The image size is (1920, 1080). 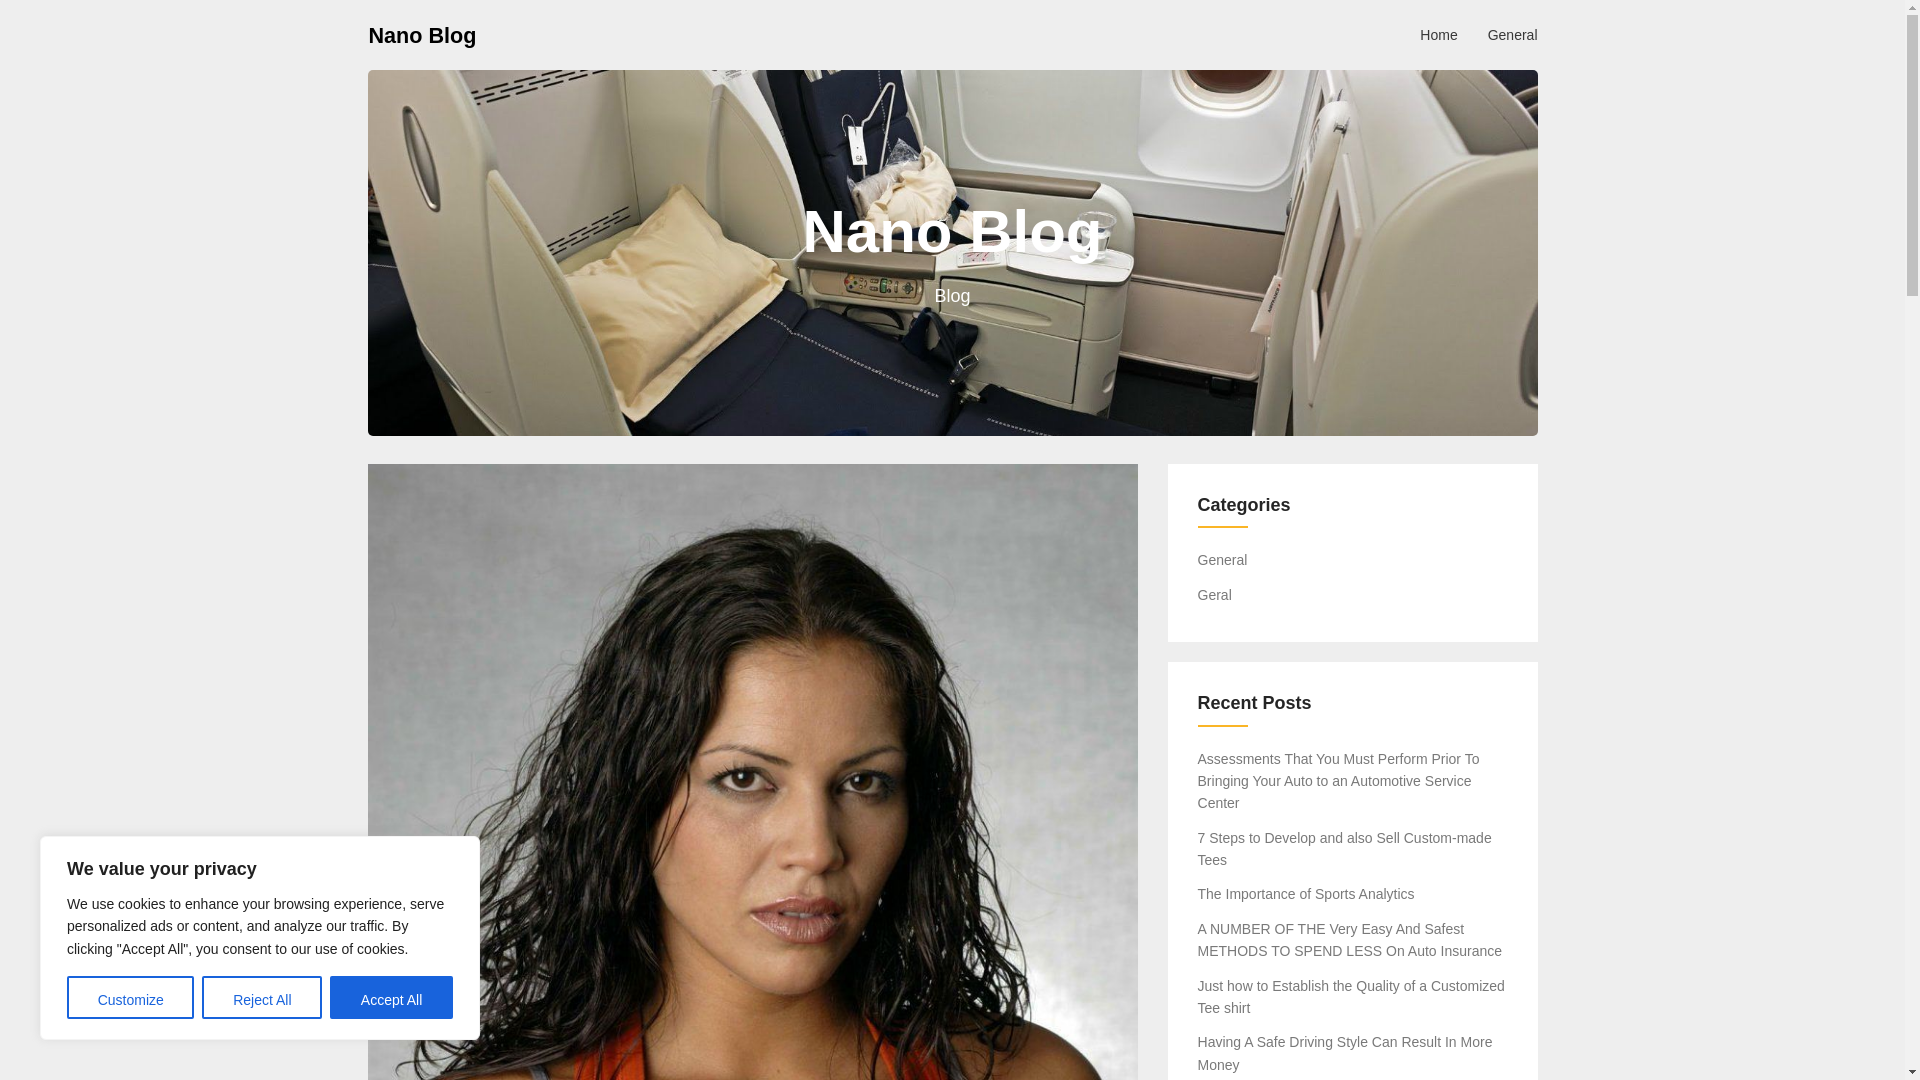 I want to click on The Importance of Sports Analytics, so click(x=1306, y=893).